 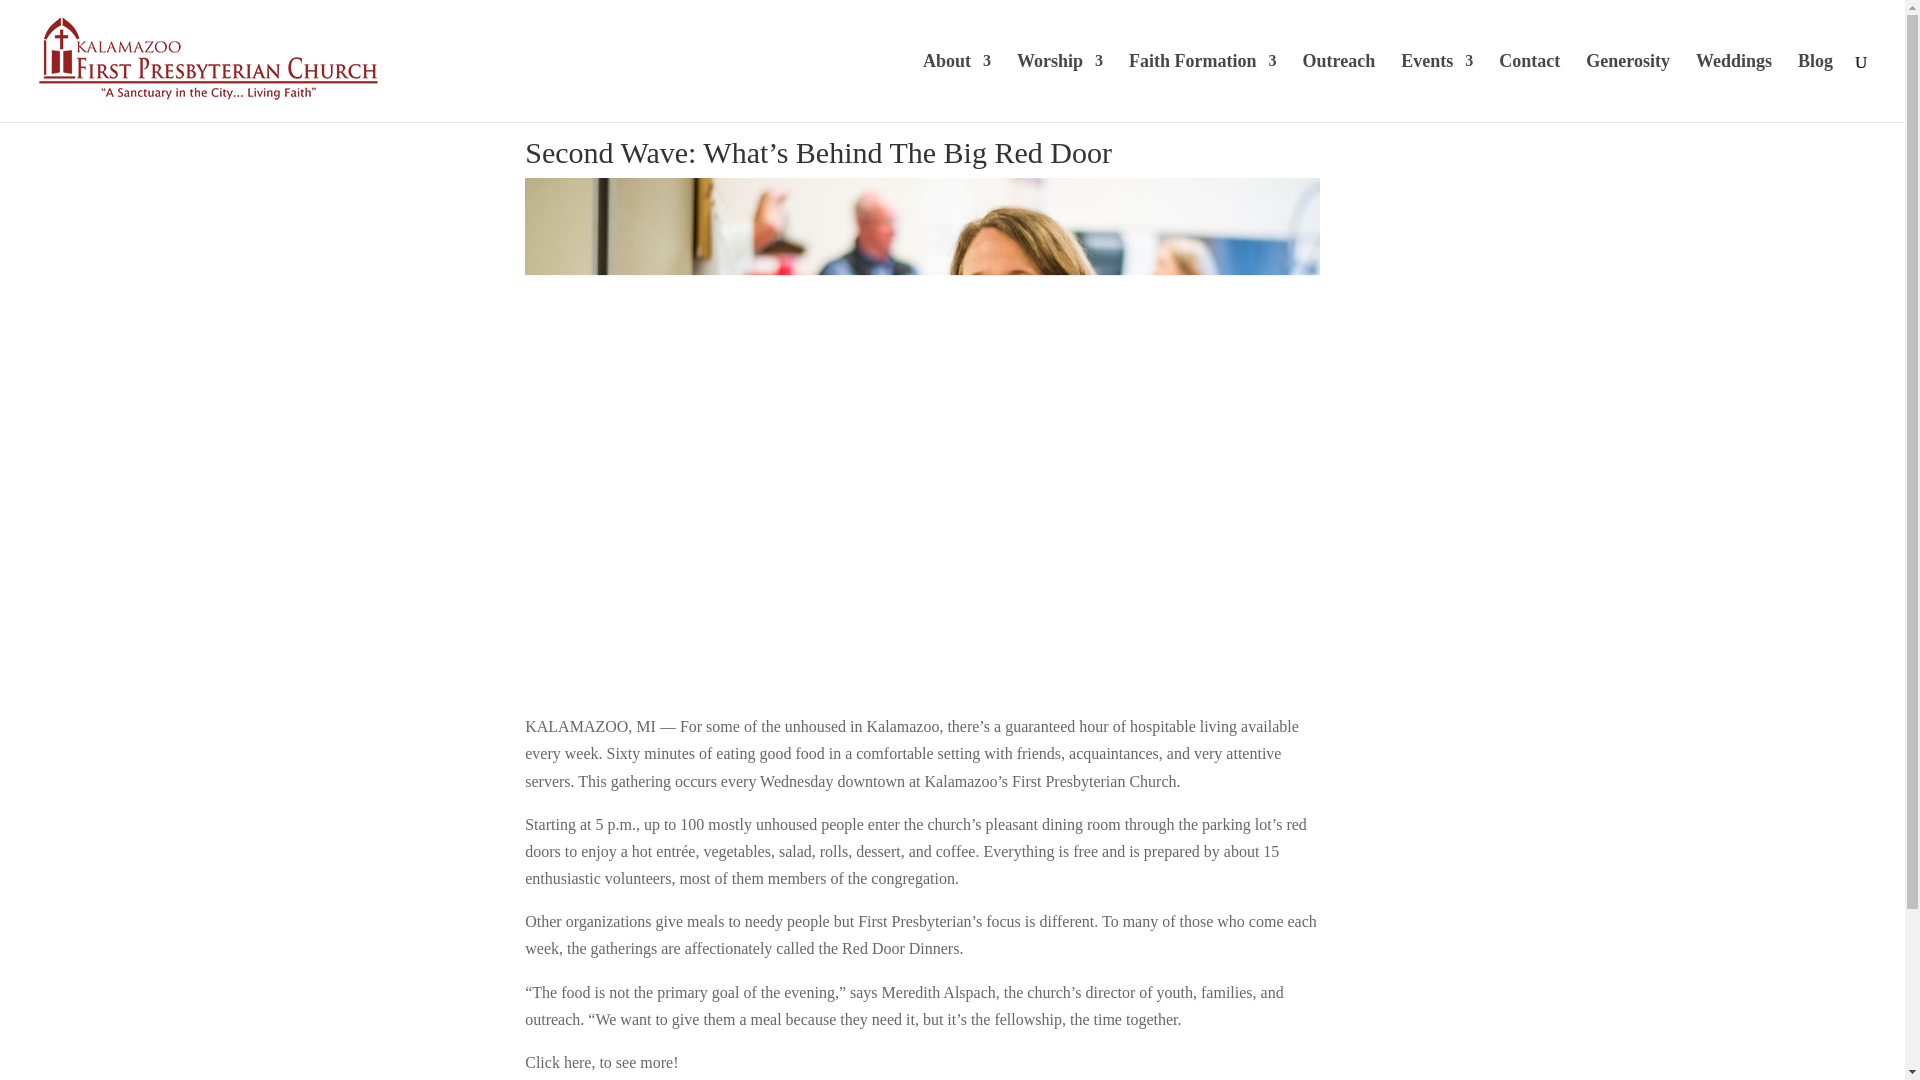 What do you see at coordinates (956, 88) in the screenshot?
I see `About` at bounding box center [956, 88].